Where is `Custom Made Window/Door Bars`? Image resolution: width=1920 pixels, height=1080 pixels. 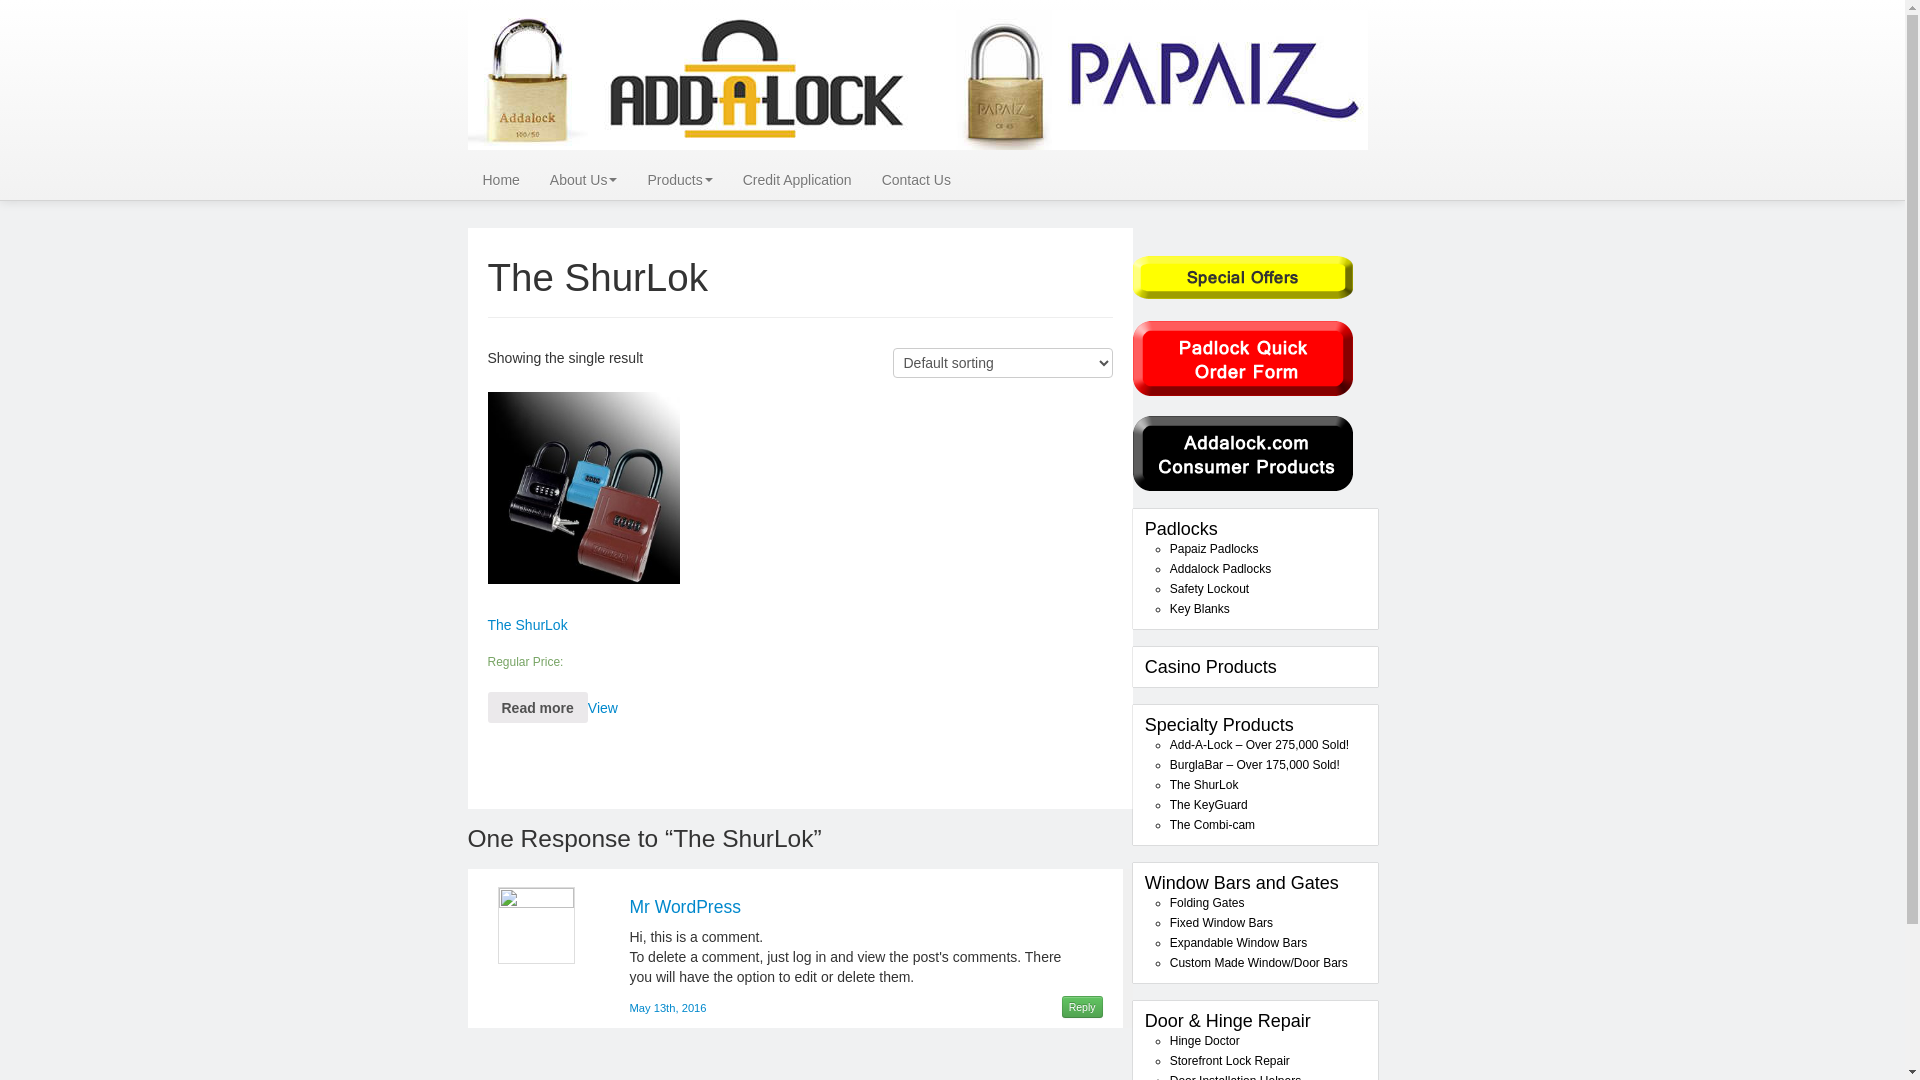
Custom Made Window/Door Bars is located at coordinates (1259, 963).